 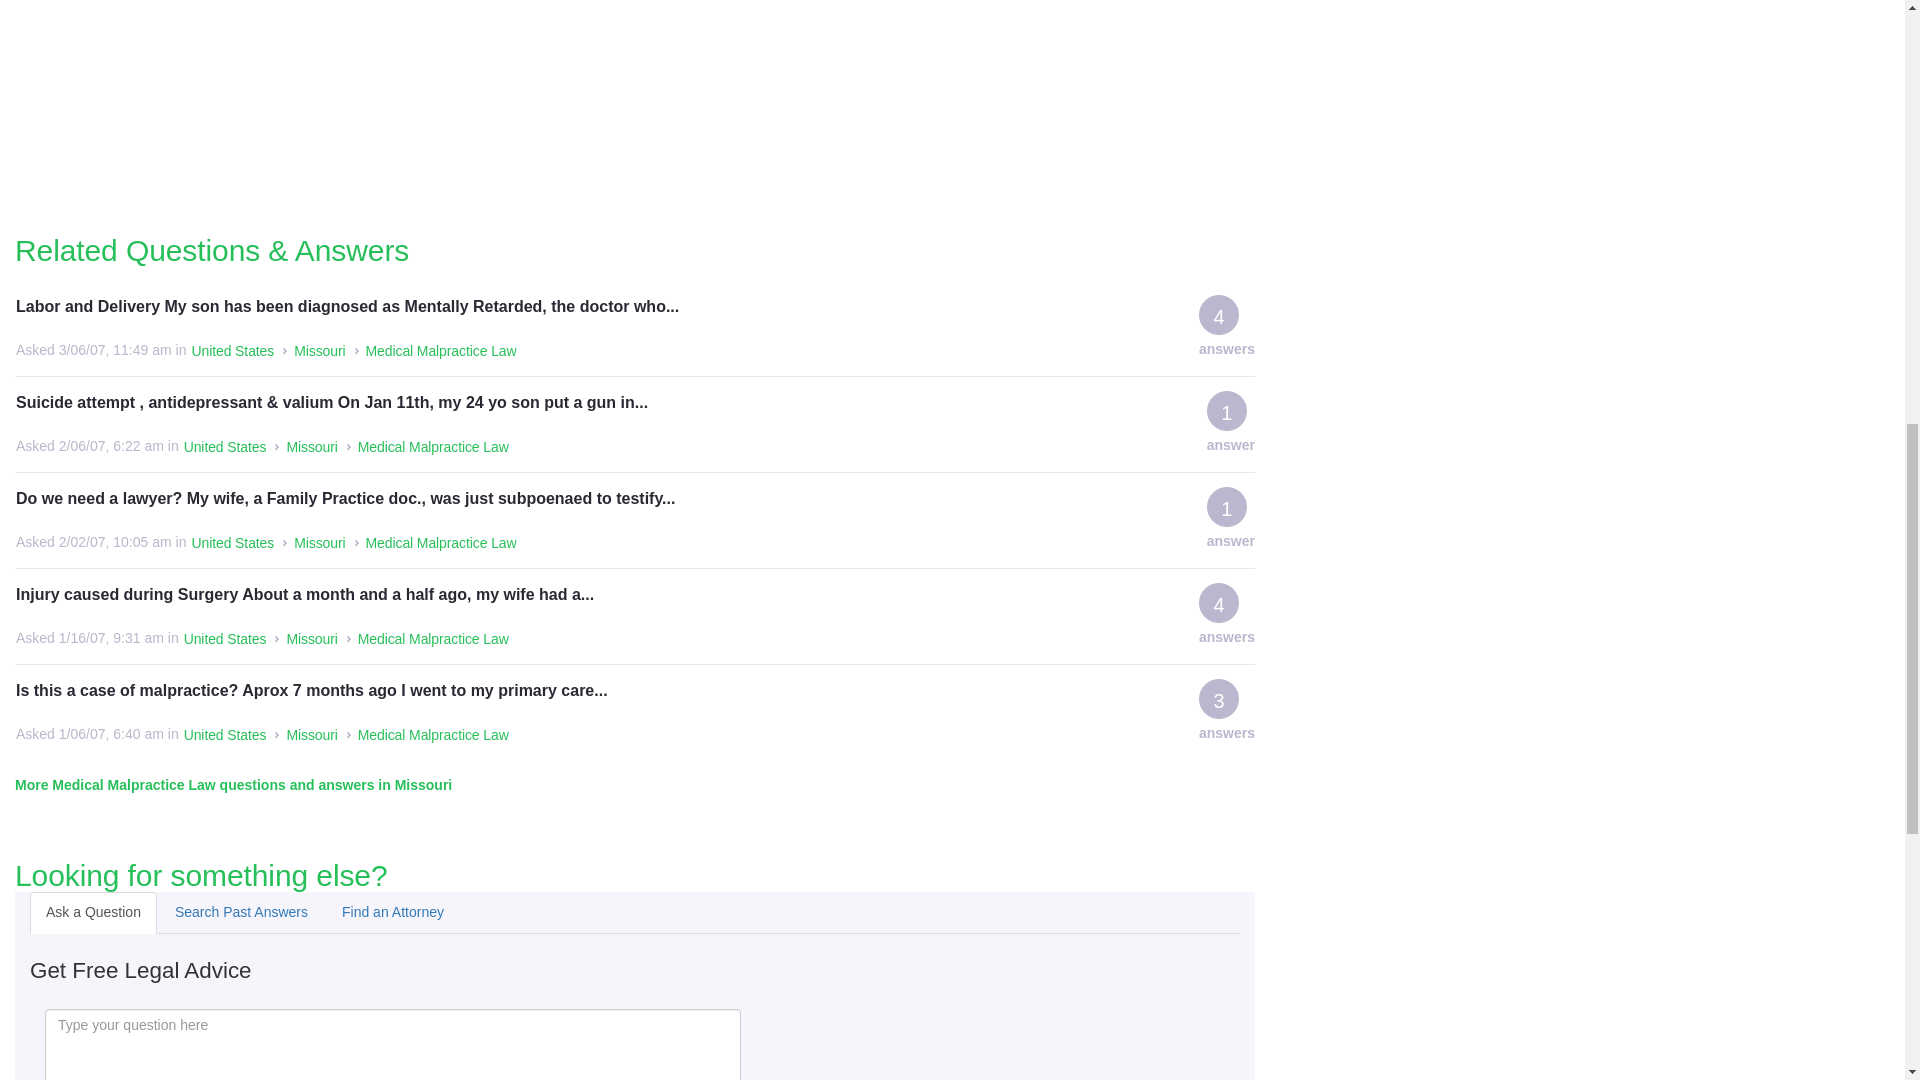 I want to click on Medical Malpractice Law, so click(x=441, y=352).